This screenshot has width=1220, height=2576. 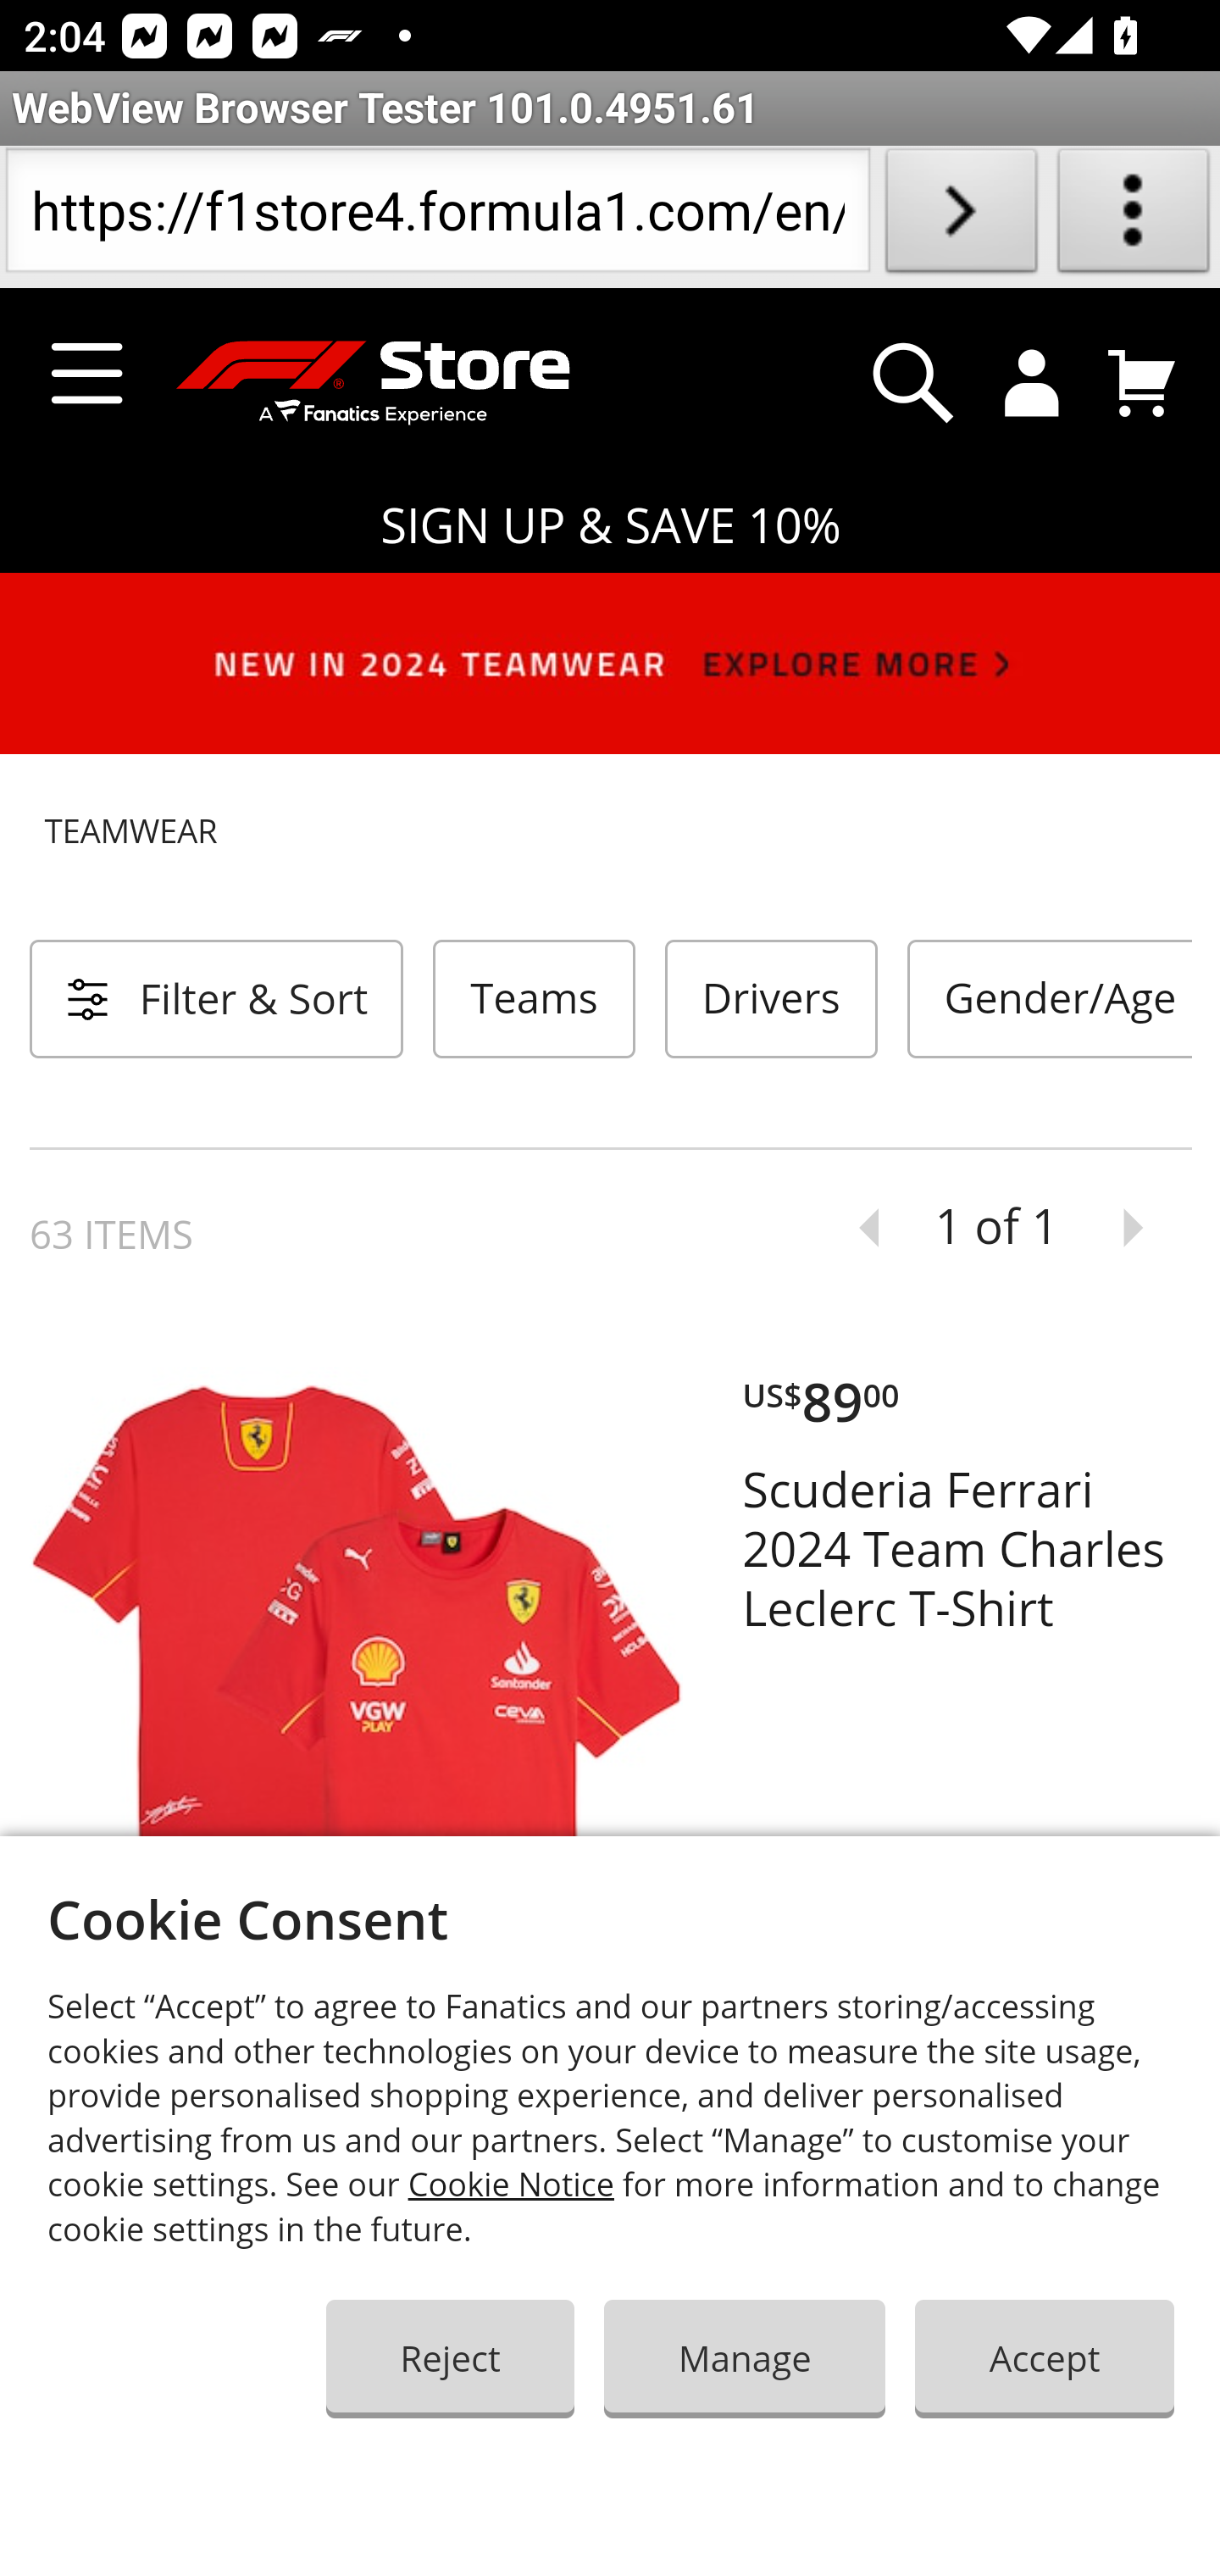 What do you see at coordinates (535, 998) in the screenshot?
I see `Teams` at bounding box center [535, 998].